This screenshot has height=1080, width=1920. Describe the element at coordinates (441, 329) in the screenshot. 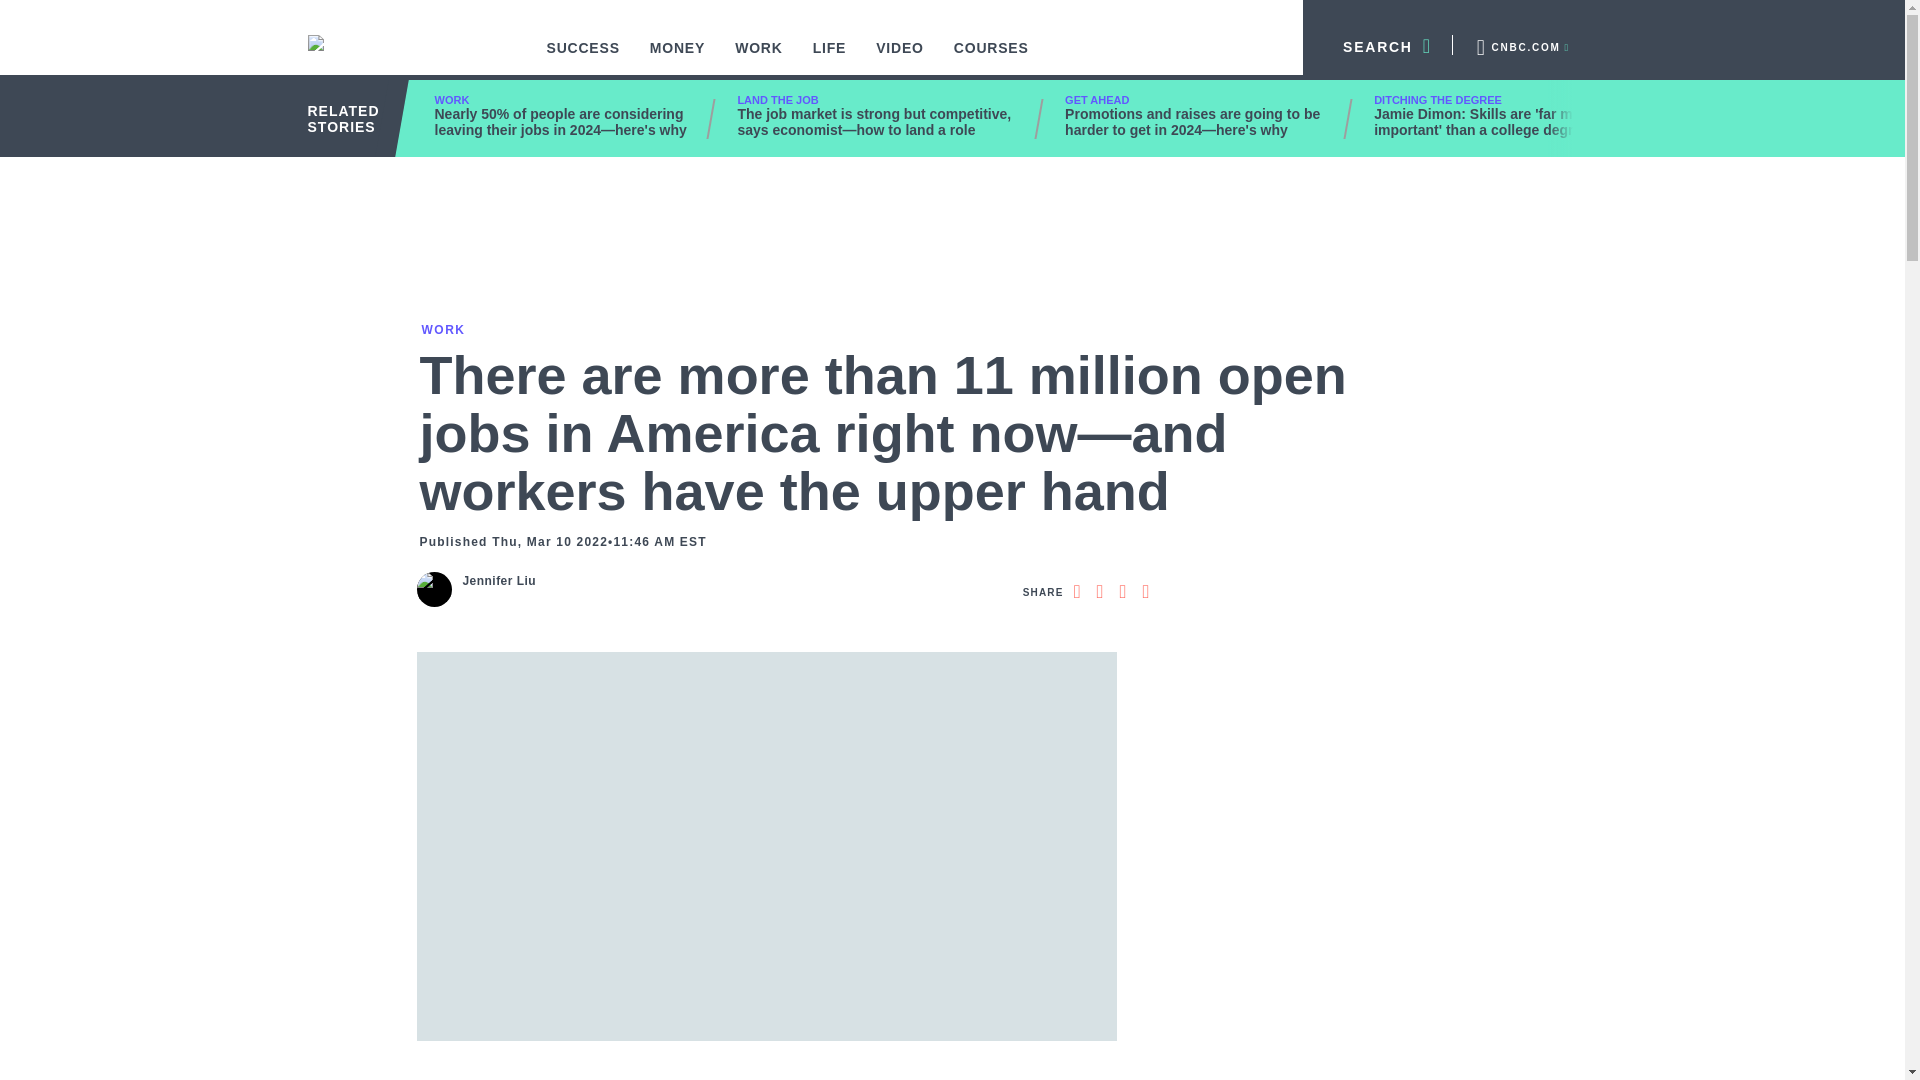

I see `WORK` at that location.